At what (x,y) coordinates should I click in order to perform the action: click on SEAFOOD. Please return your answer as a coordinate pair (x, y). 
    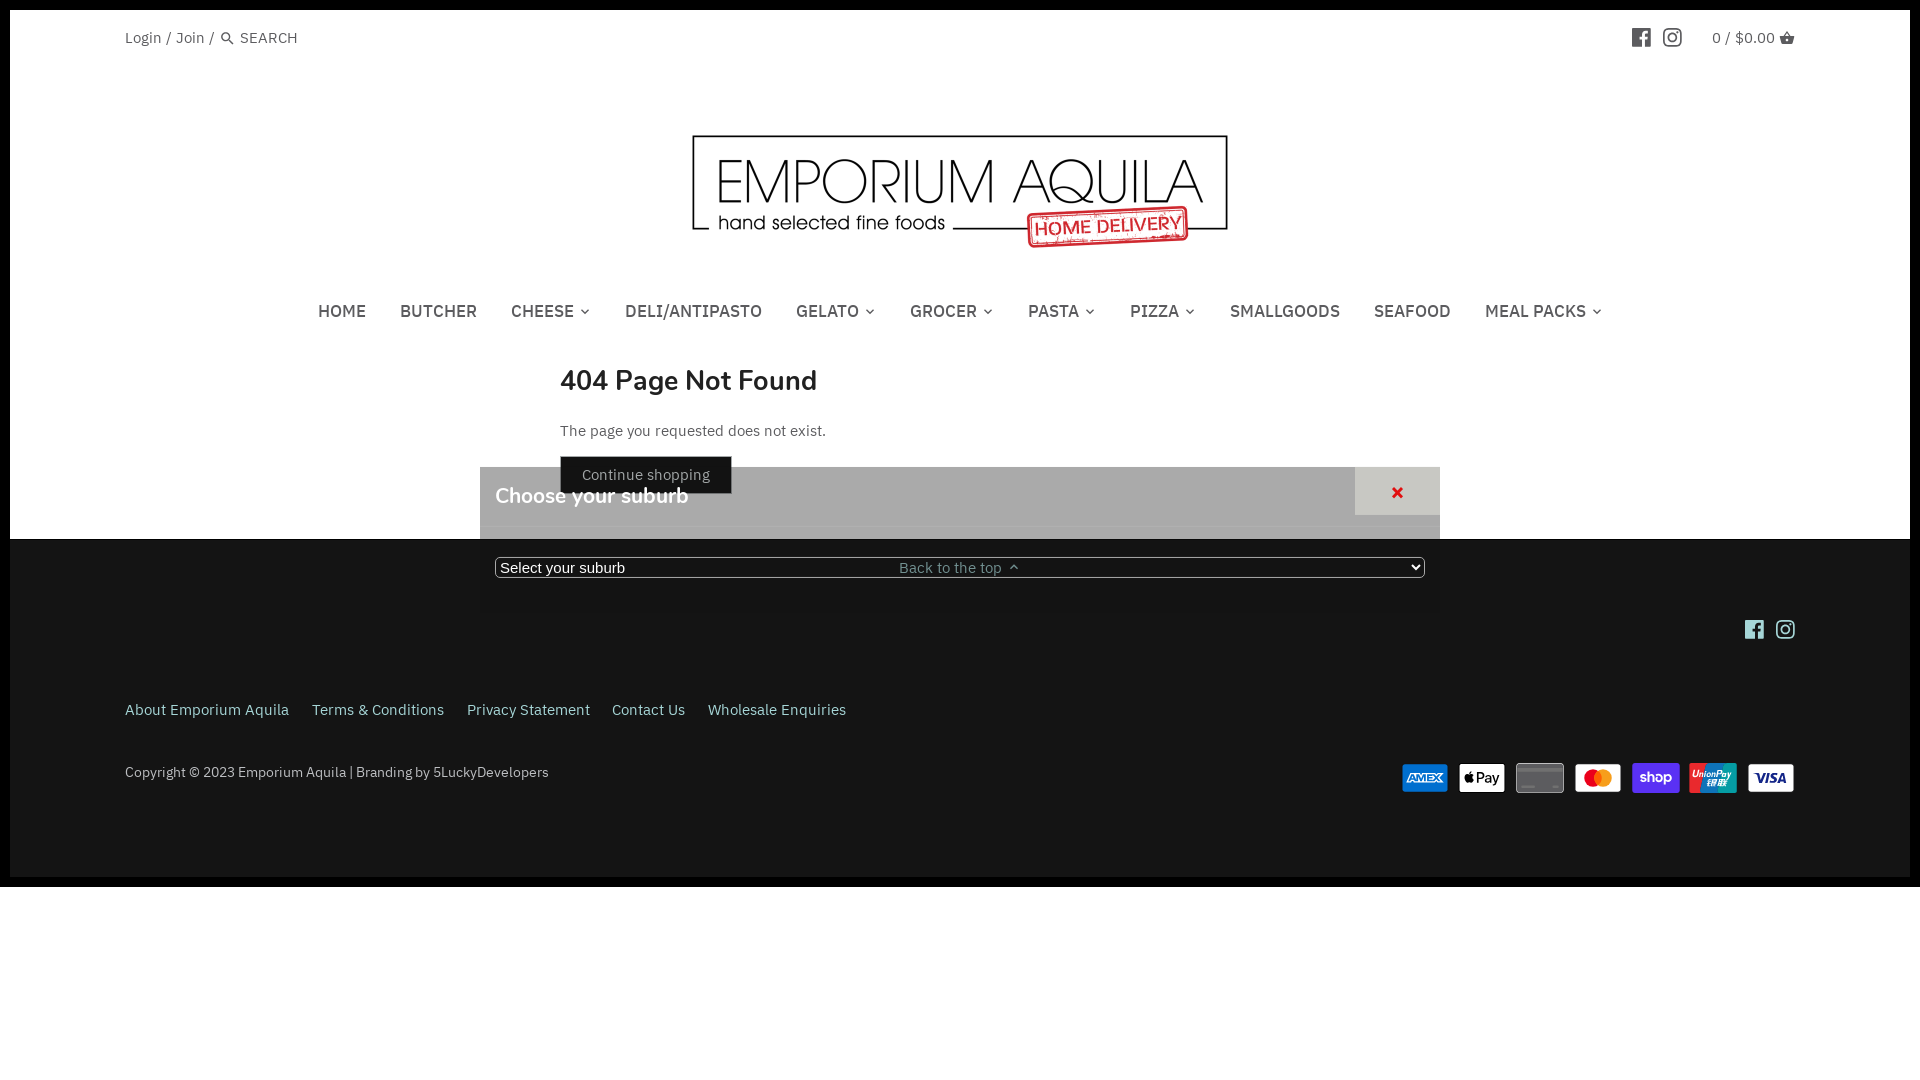
    Looking at the image, I should click on (1412, 315).